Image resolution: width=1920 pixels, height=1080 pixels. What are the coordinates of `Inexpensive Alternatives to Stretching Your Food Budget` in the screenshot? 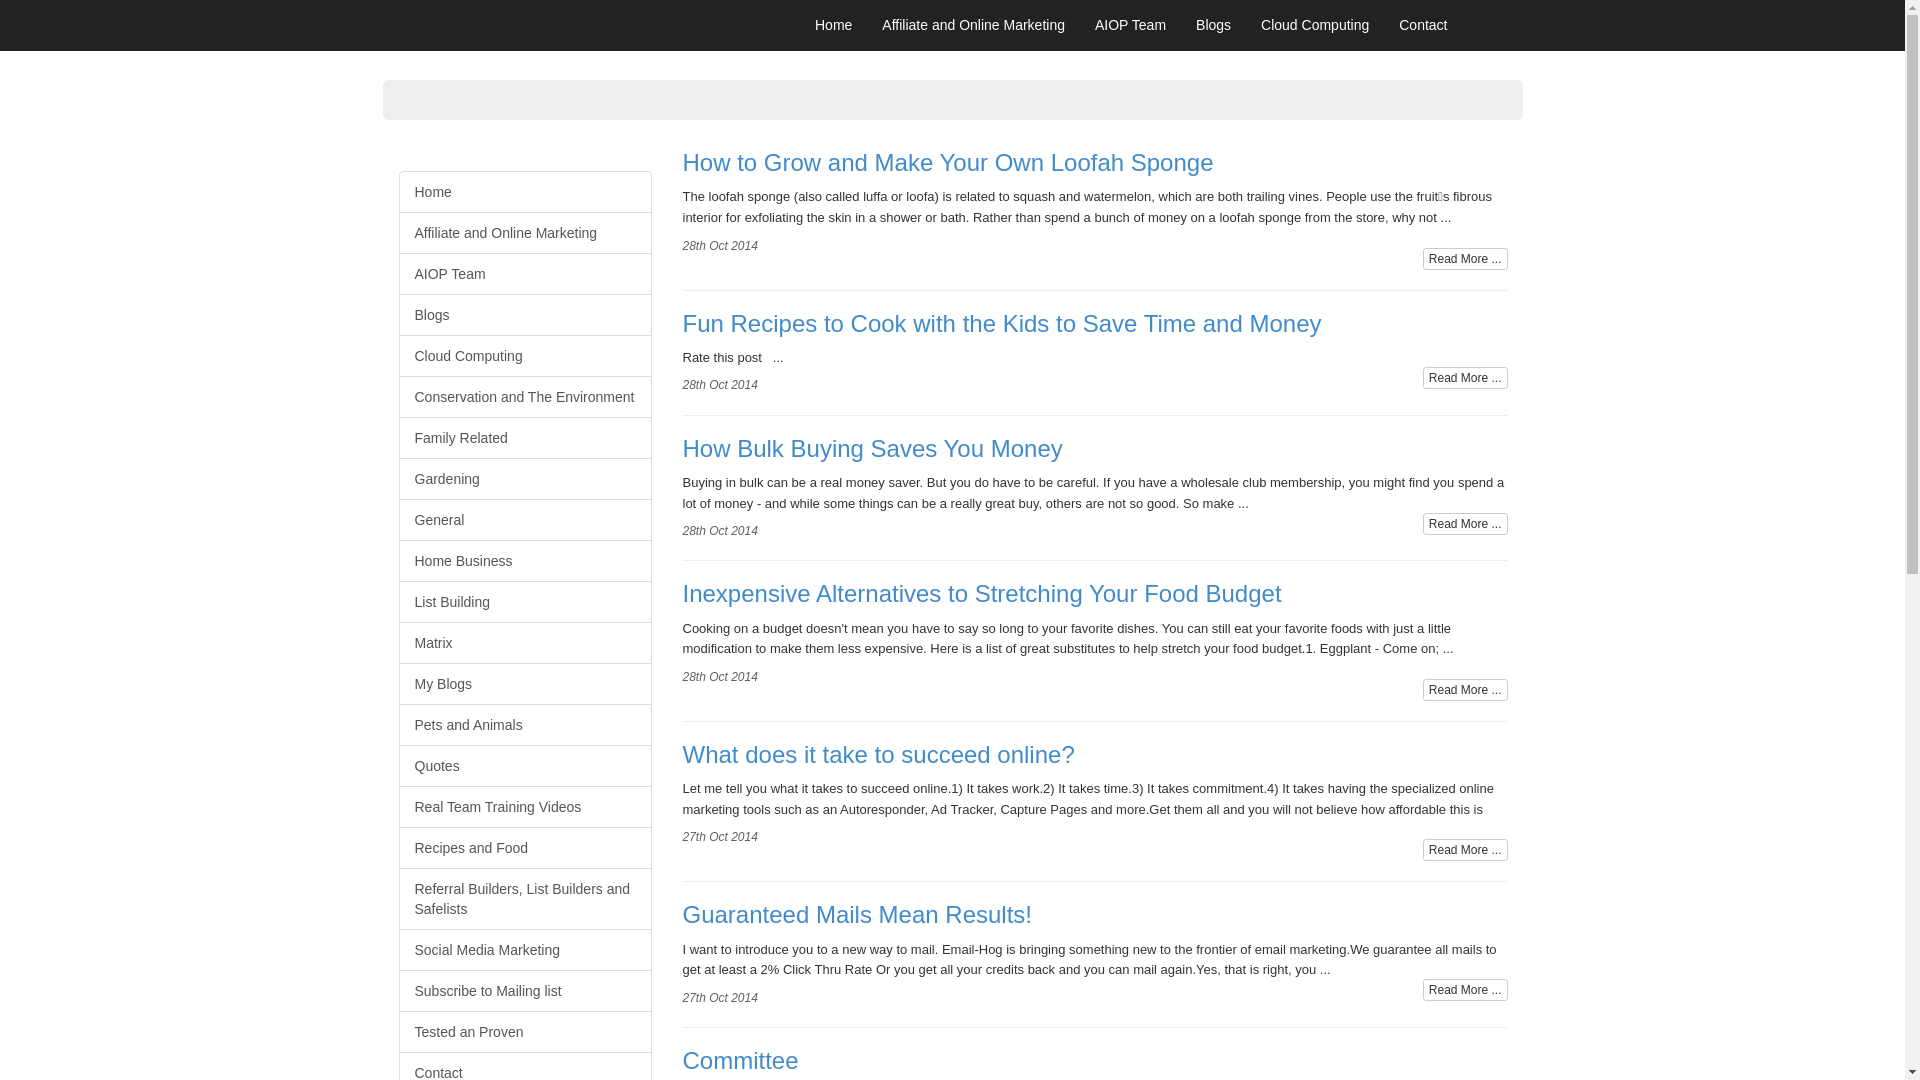 It's located at (1094, 608).